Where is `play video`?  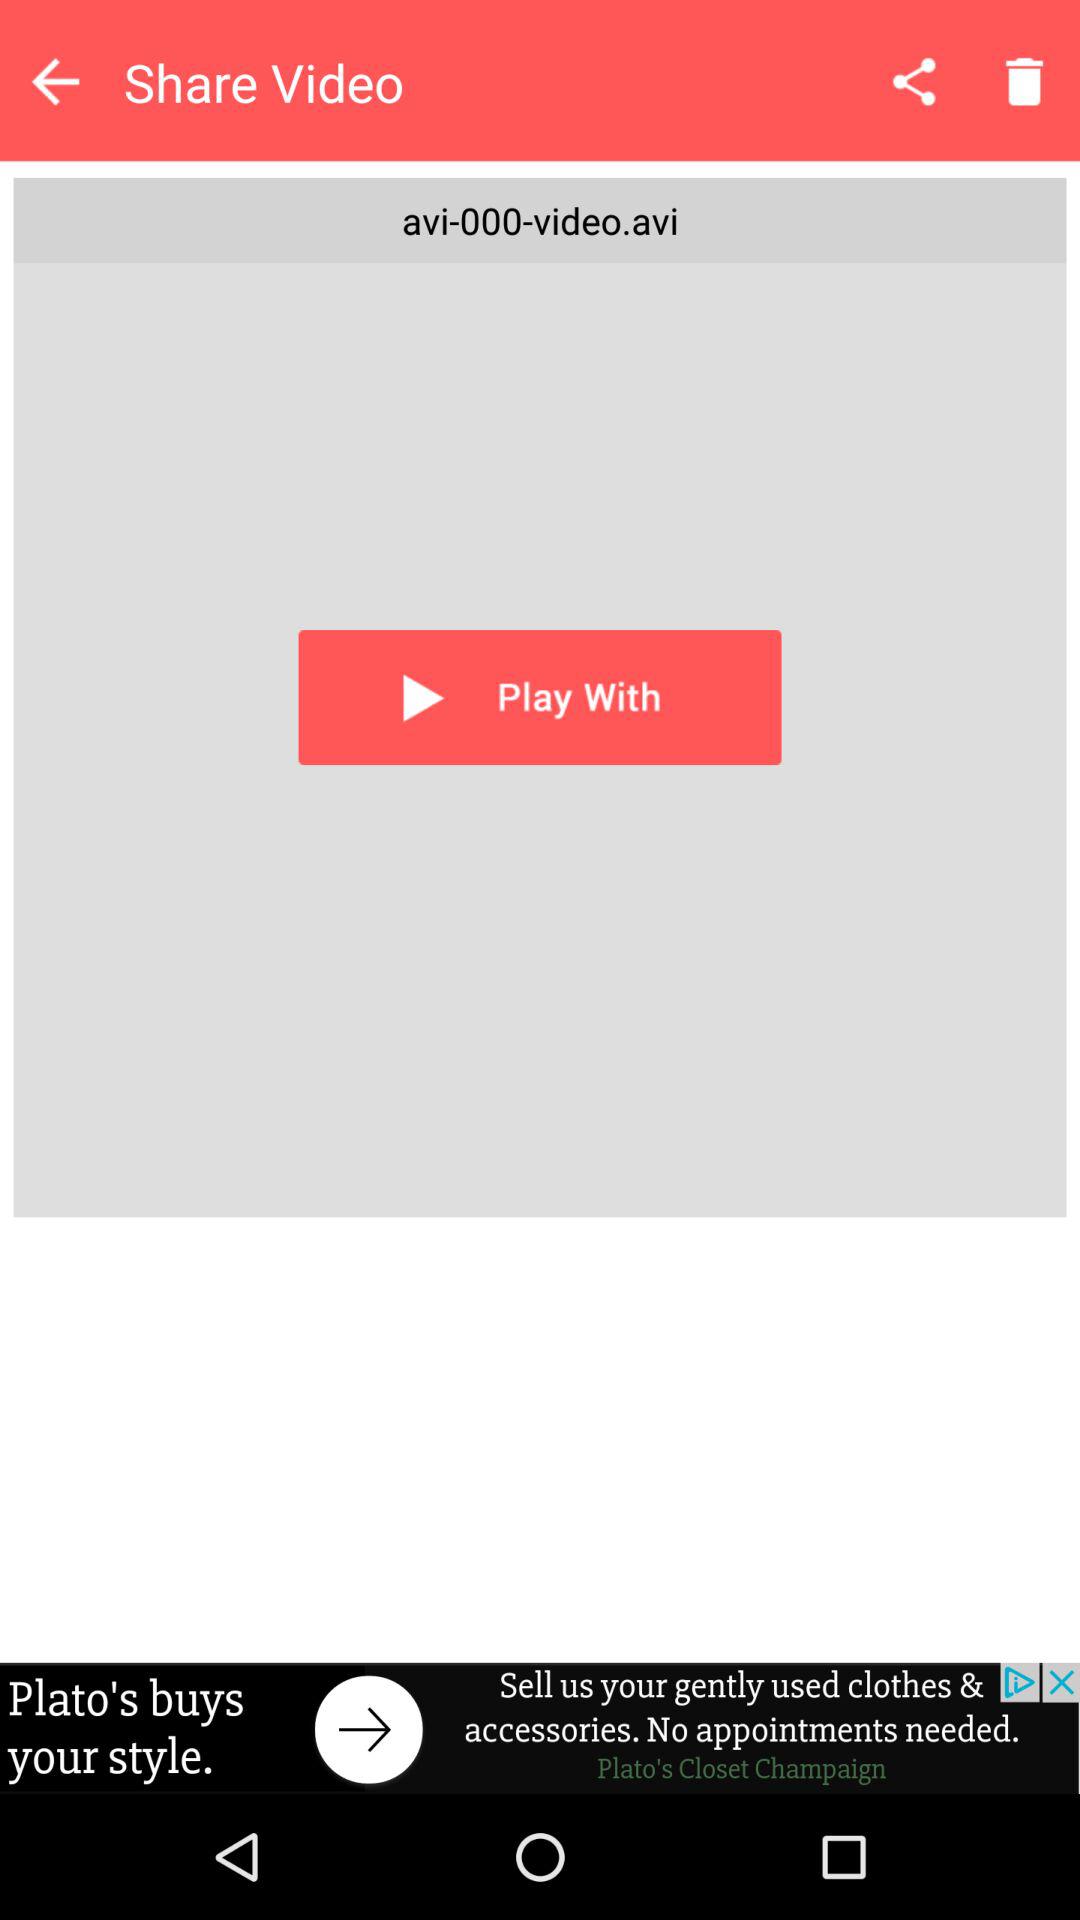 play video is located at coordinates (540, 698).